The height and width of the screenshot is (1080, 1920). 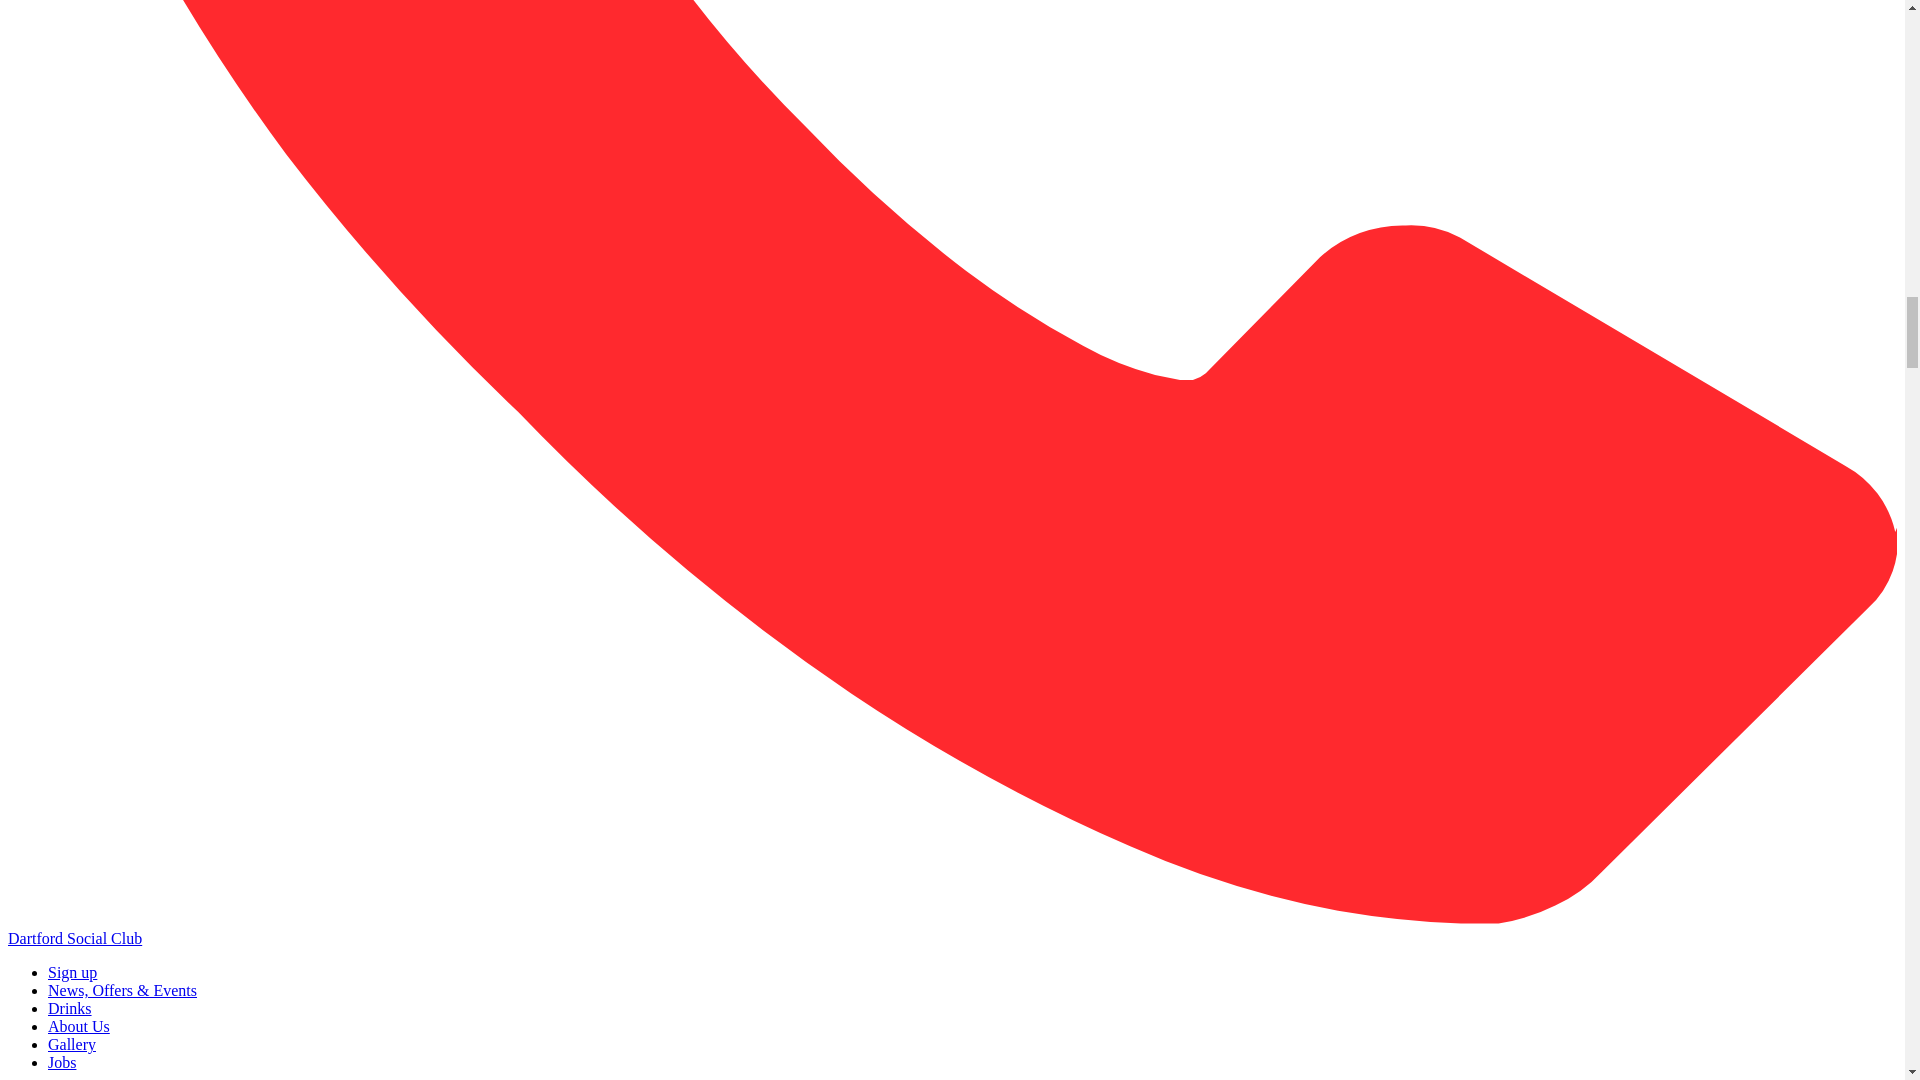 I want to click on Drinks, so click(x=70, y=1008).